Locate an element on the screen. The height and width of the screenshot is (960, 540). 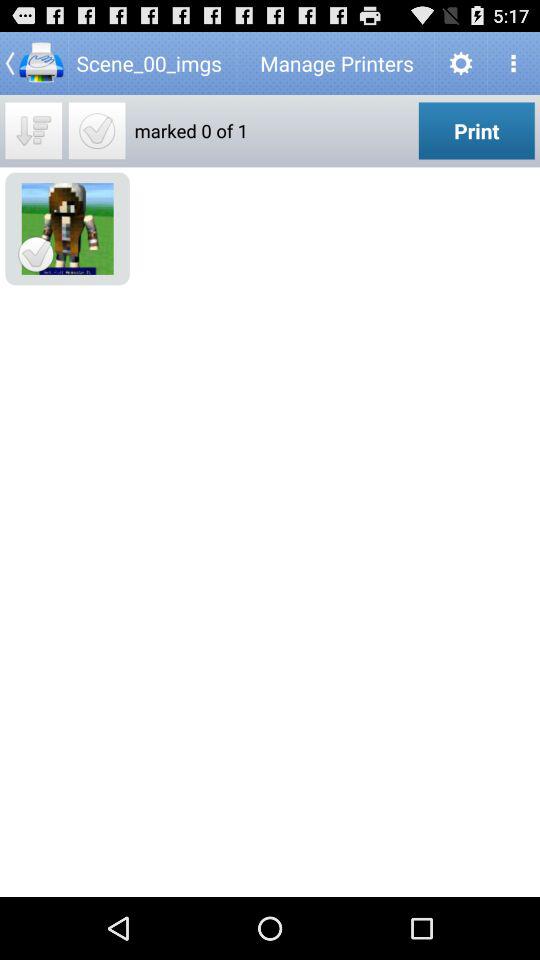
select the icon to the right of marked 0 of is located at coordinates (476, 130).